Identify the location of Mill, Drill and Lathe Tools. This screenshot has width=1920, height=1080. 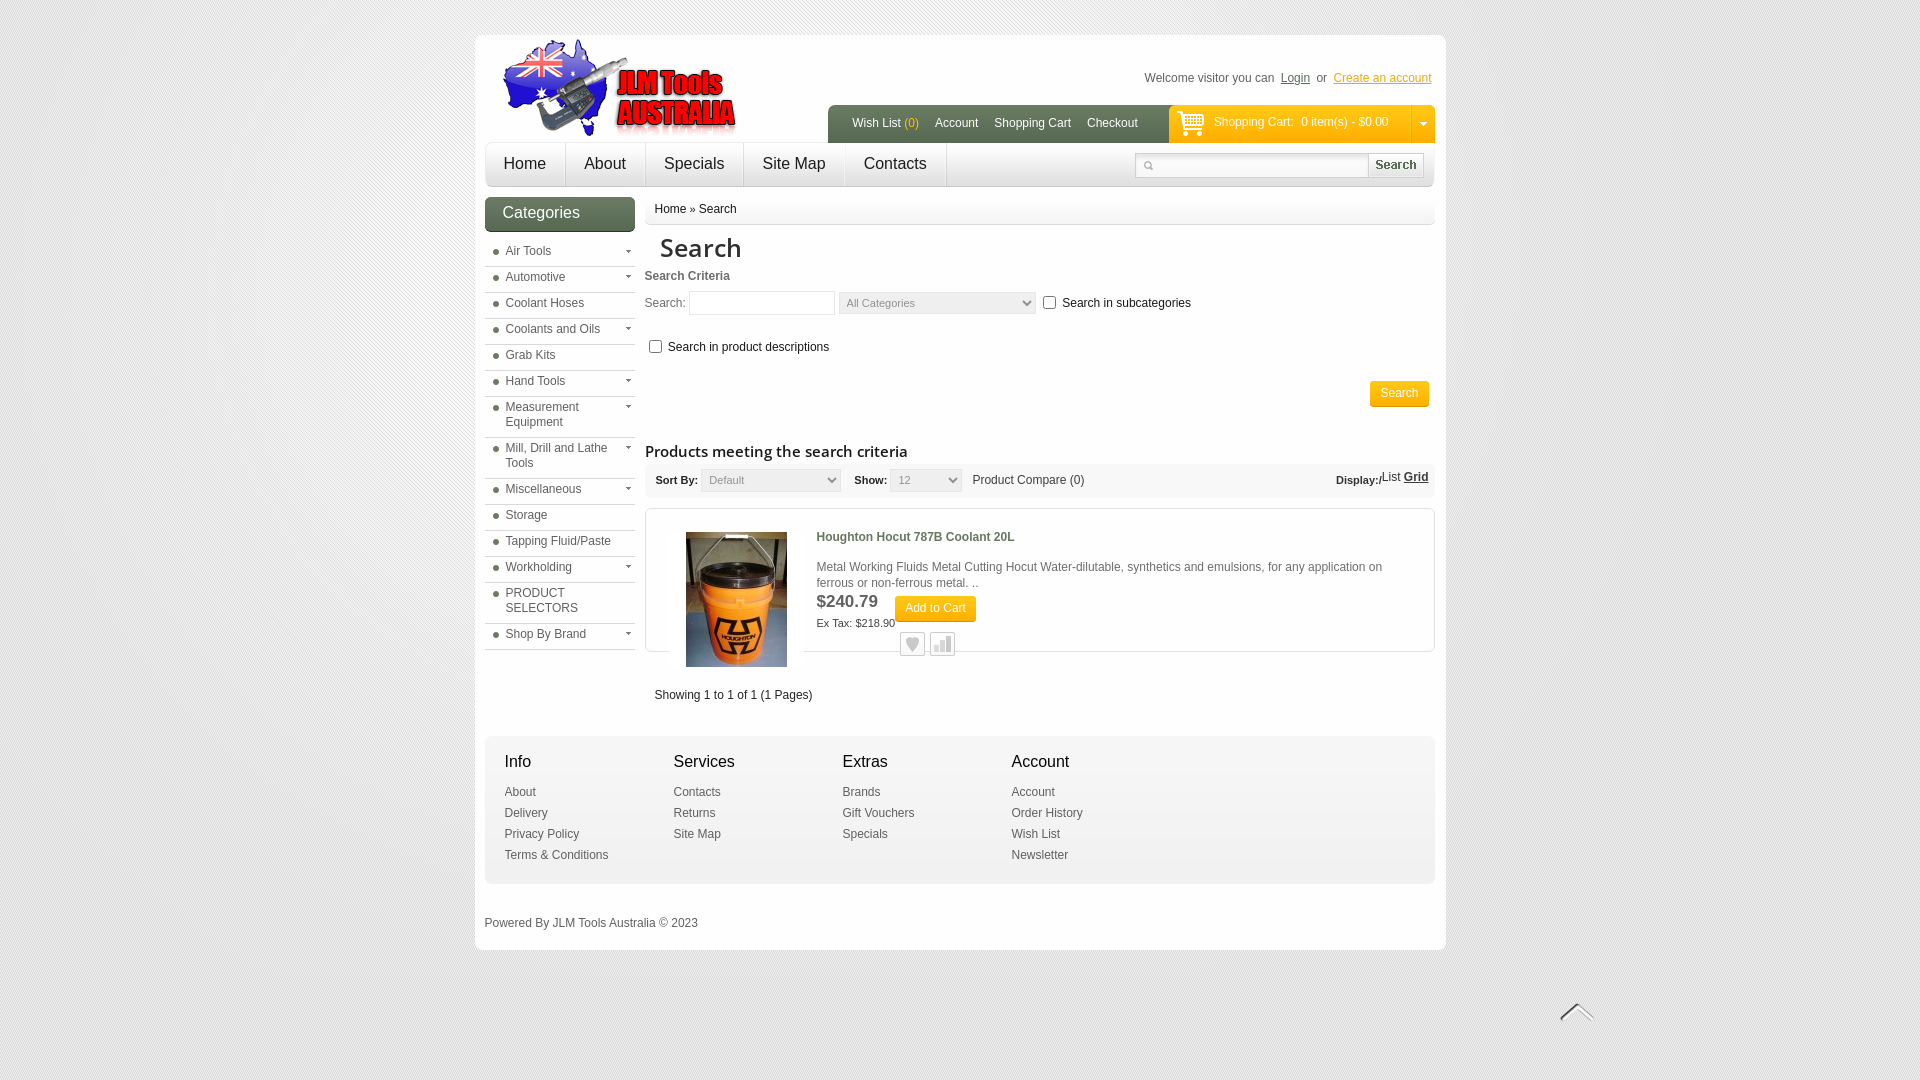
(562, 456).